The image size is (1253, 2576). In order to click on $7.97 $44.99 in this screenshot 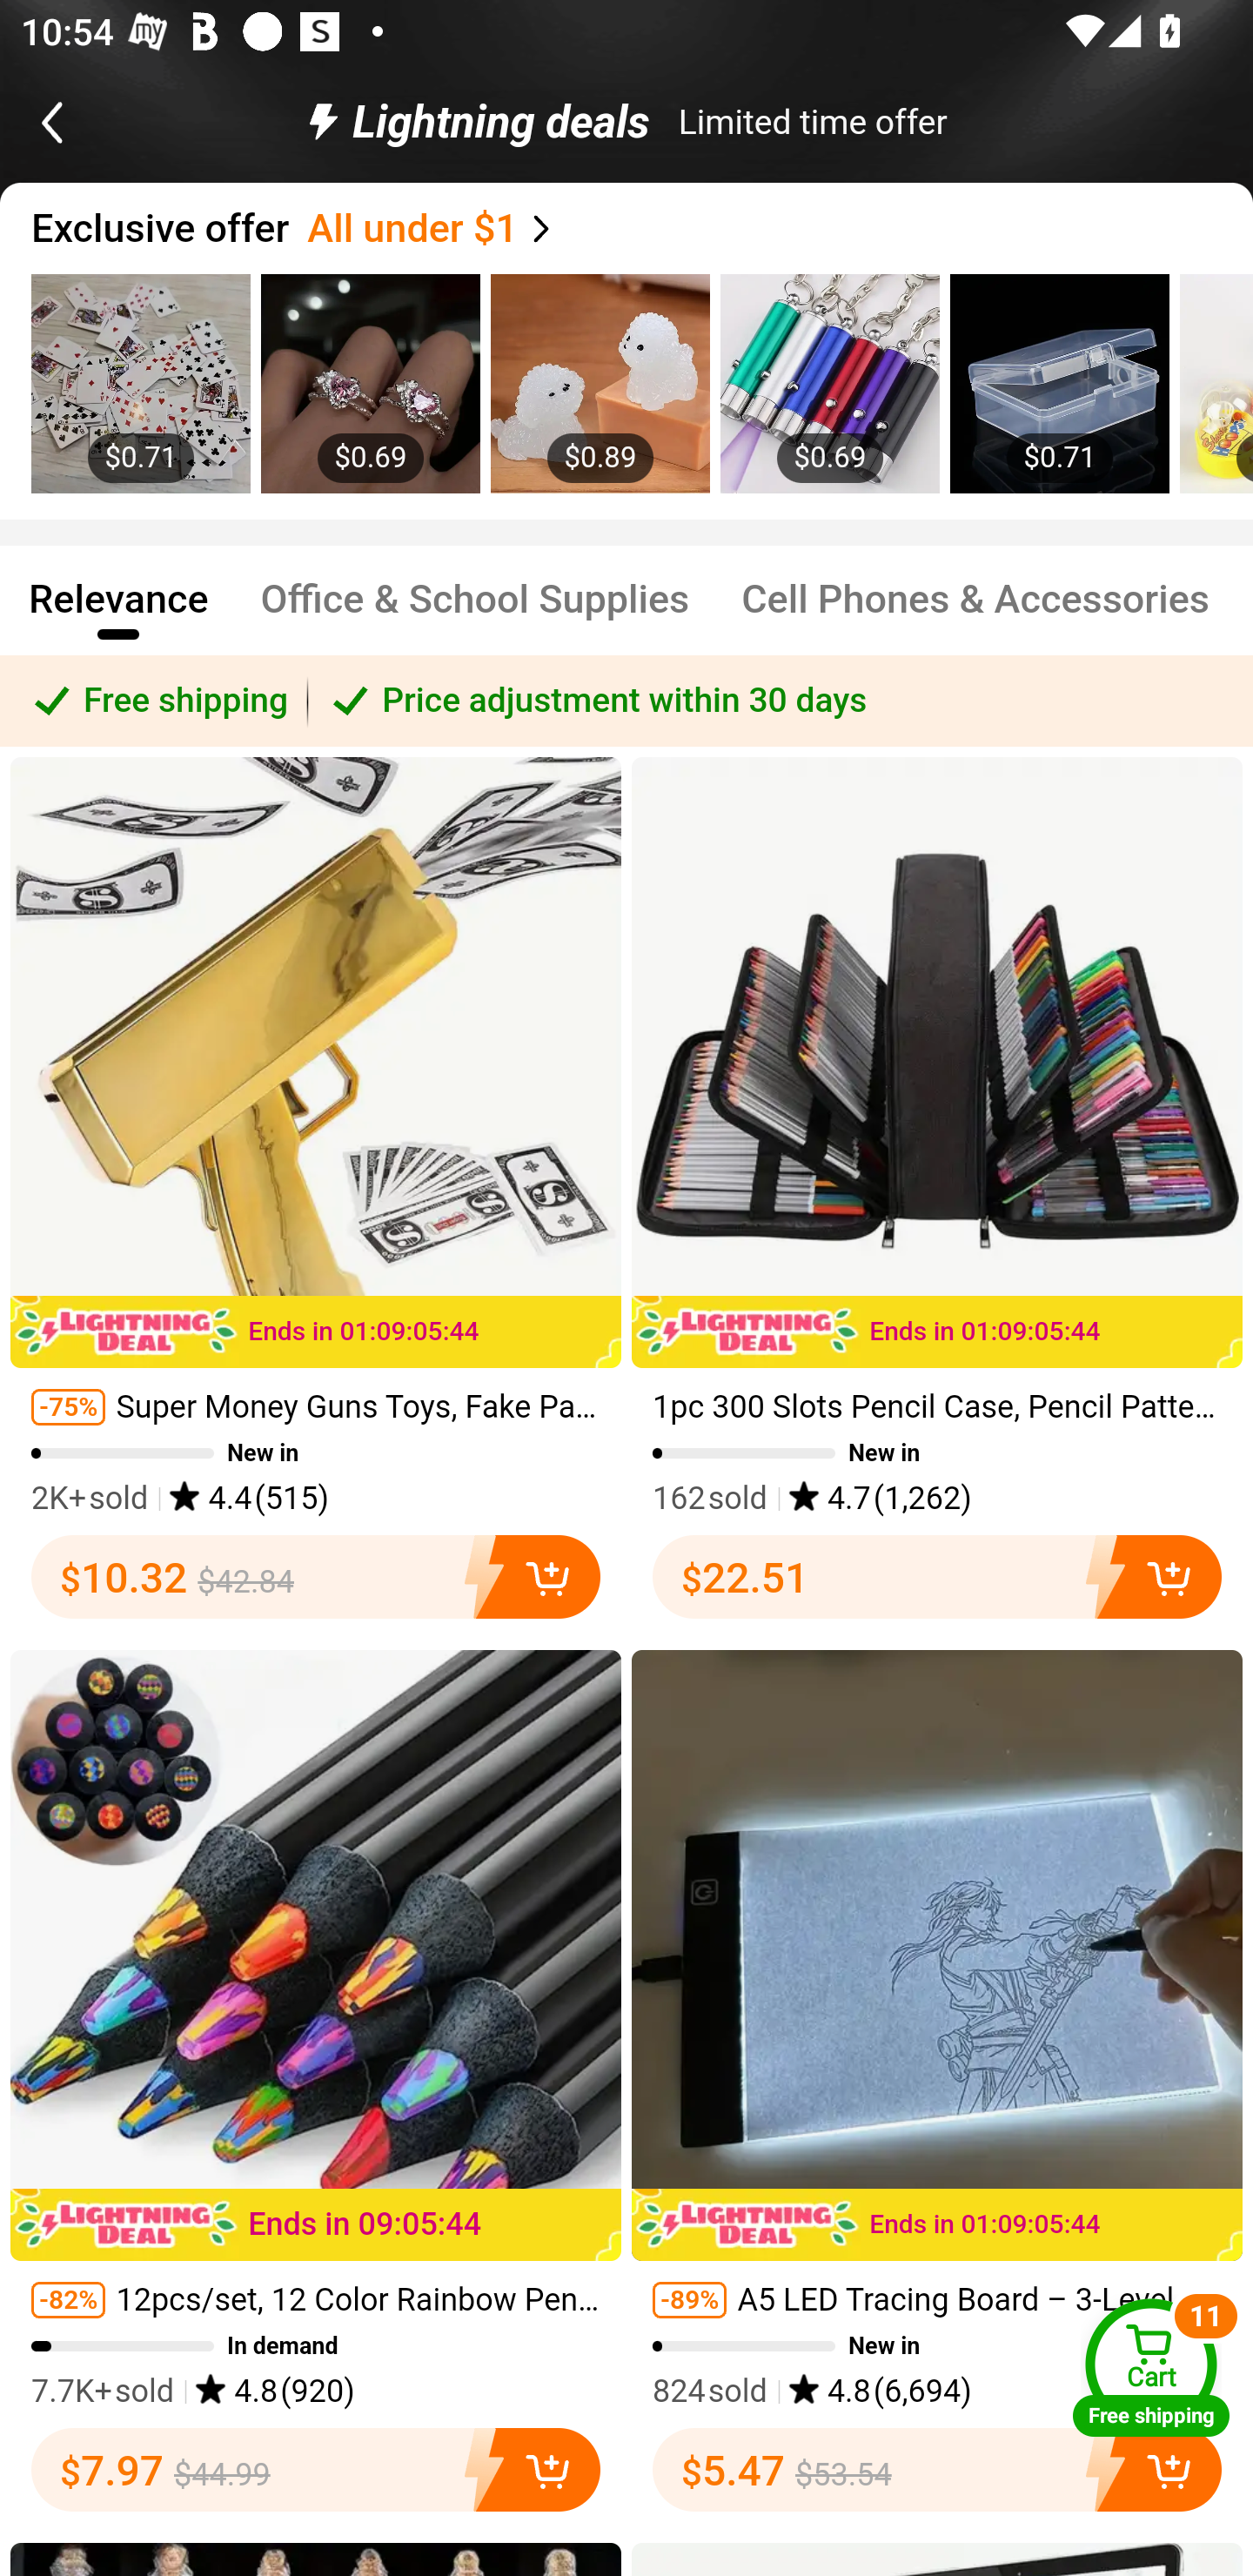, I will do `click(315, 2470)`.